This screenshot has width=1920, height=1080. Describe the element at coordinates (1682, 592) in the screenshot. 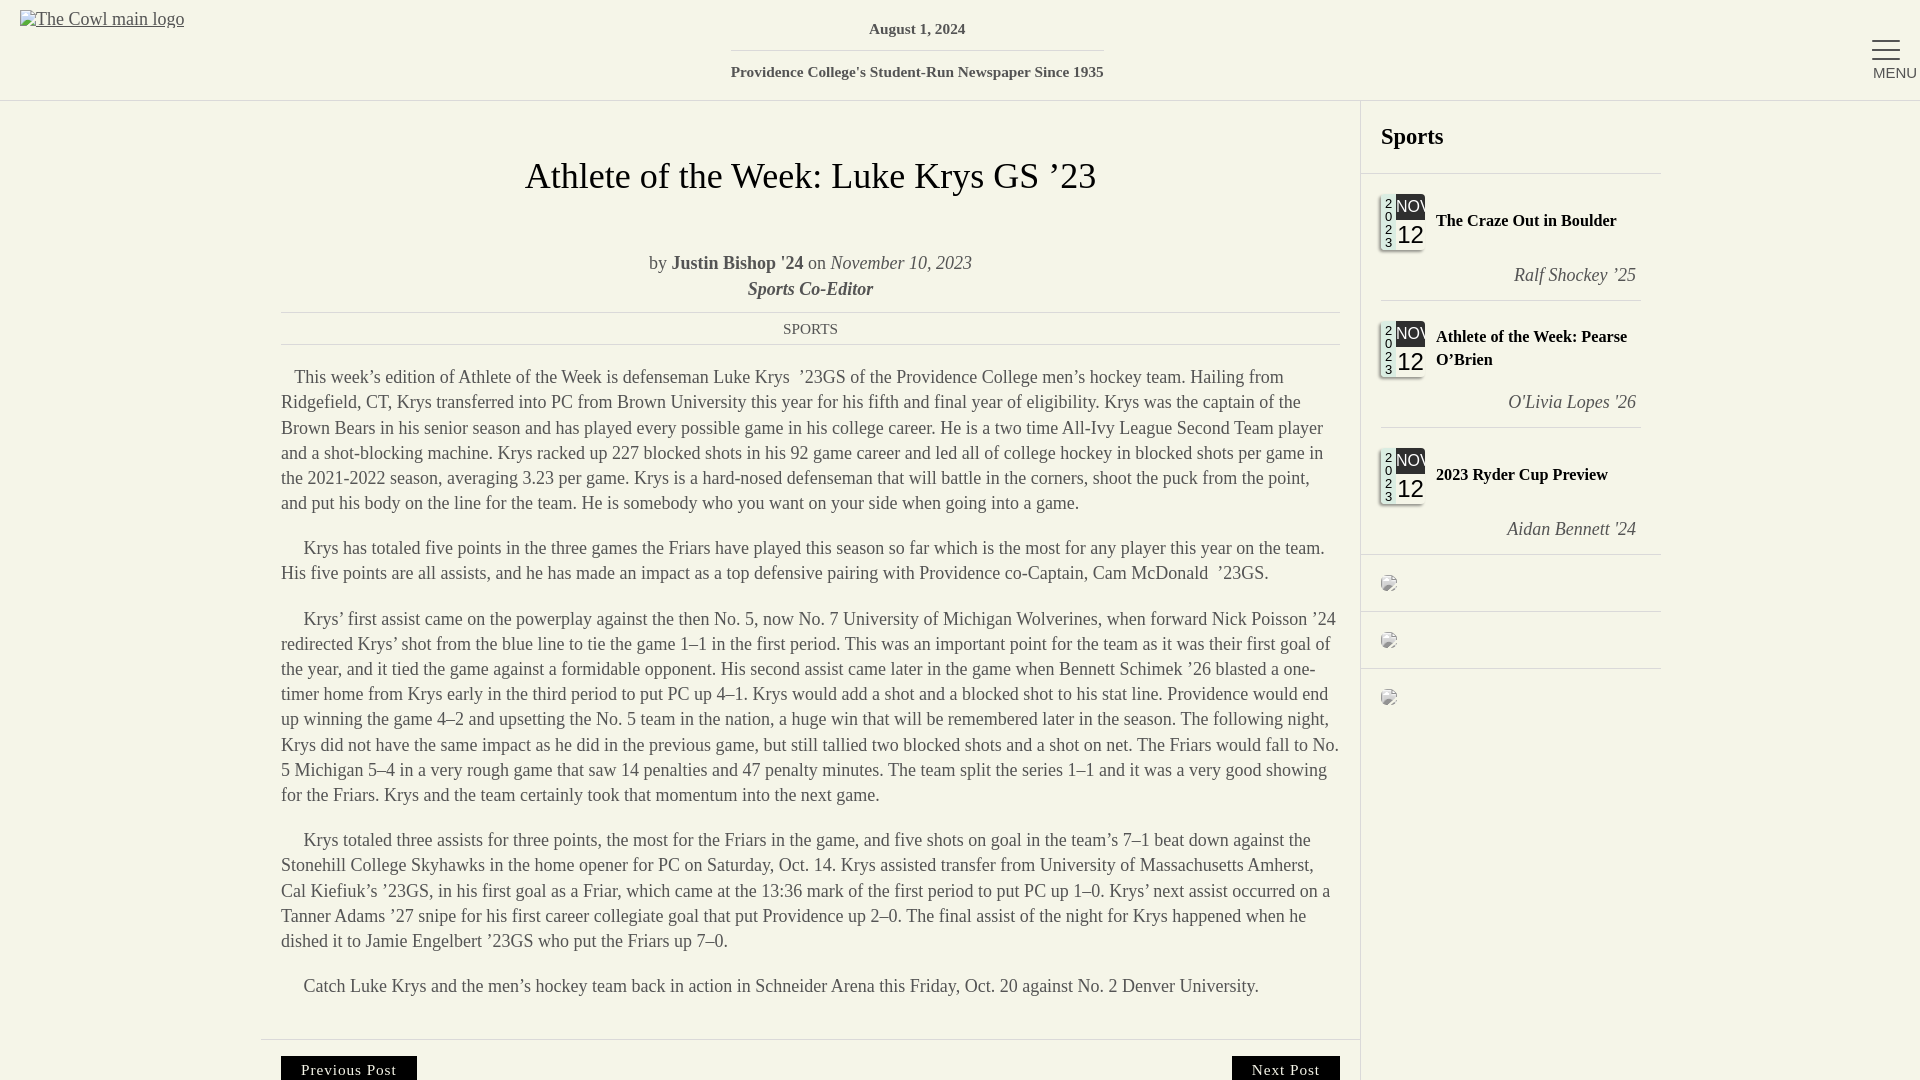

I see `Aidan Bennett '24` at that location.